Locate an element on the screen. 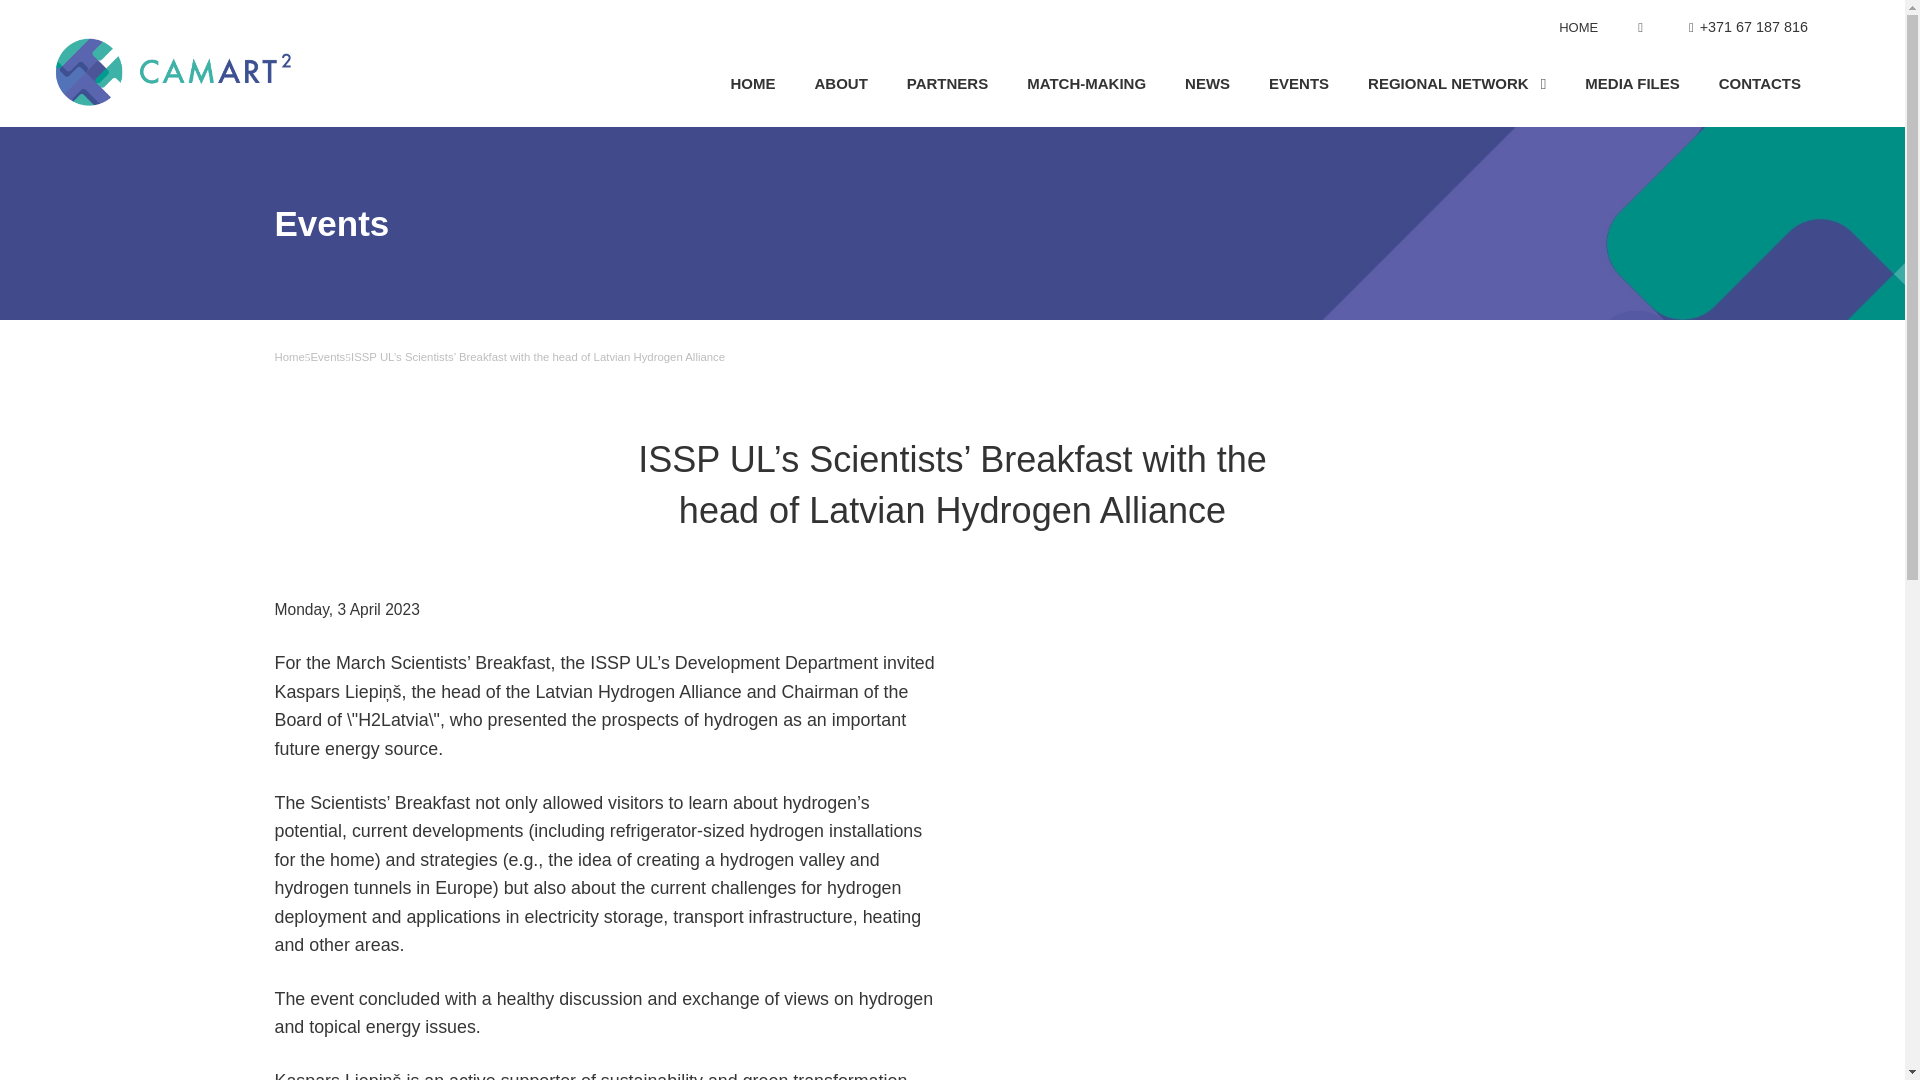  HOME is located at coordinates (752, 84).